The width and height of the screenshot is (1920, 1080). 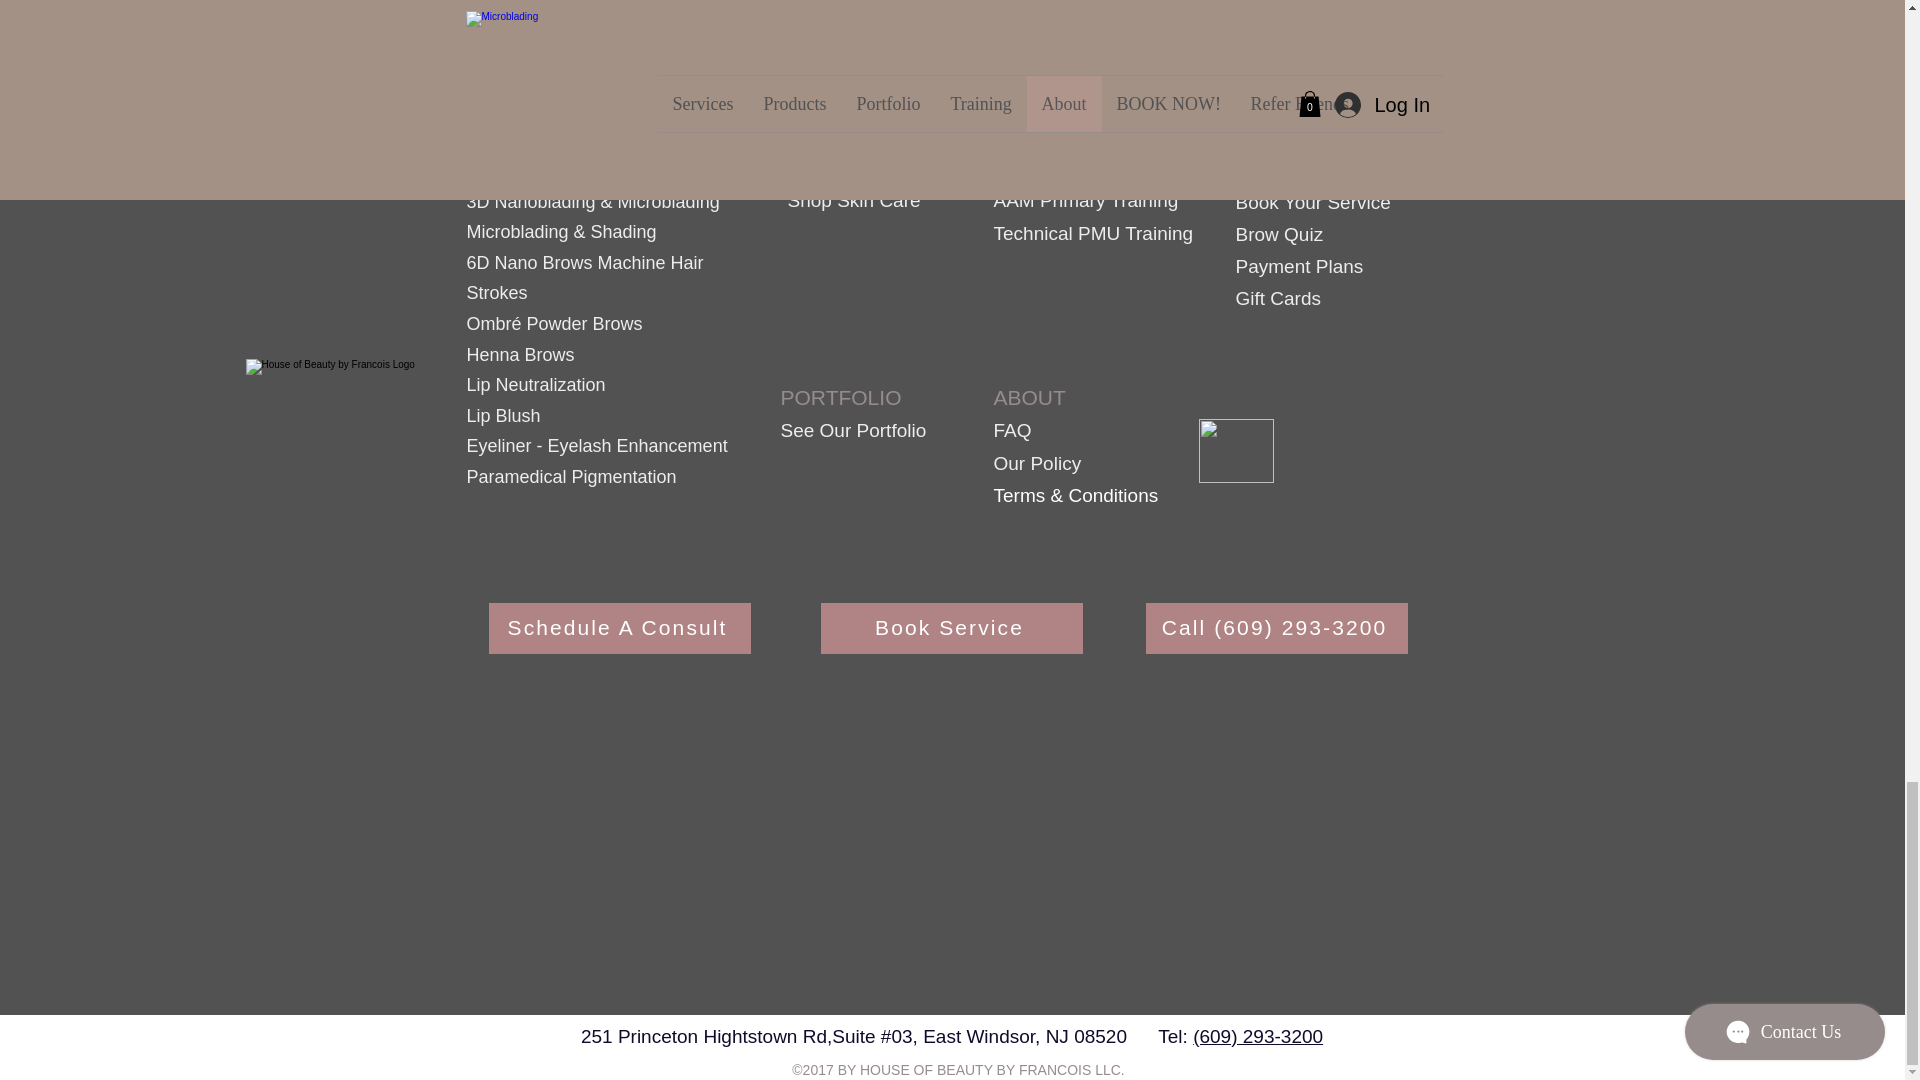 What do you see at coordinates (846, 167) in the screenshot?
I see `PRODUCTS` at bounding box center [846, 167].